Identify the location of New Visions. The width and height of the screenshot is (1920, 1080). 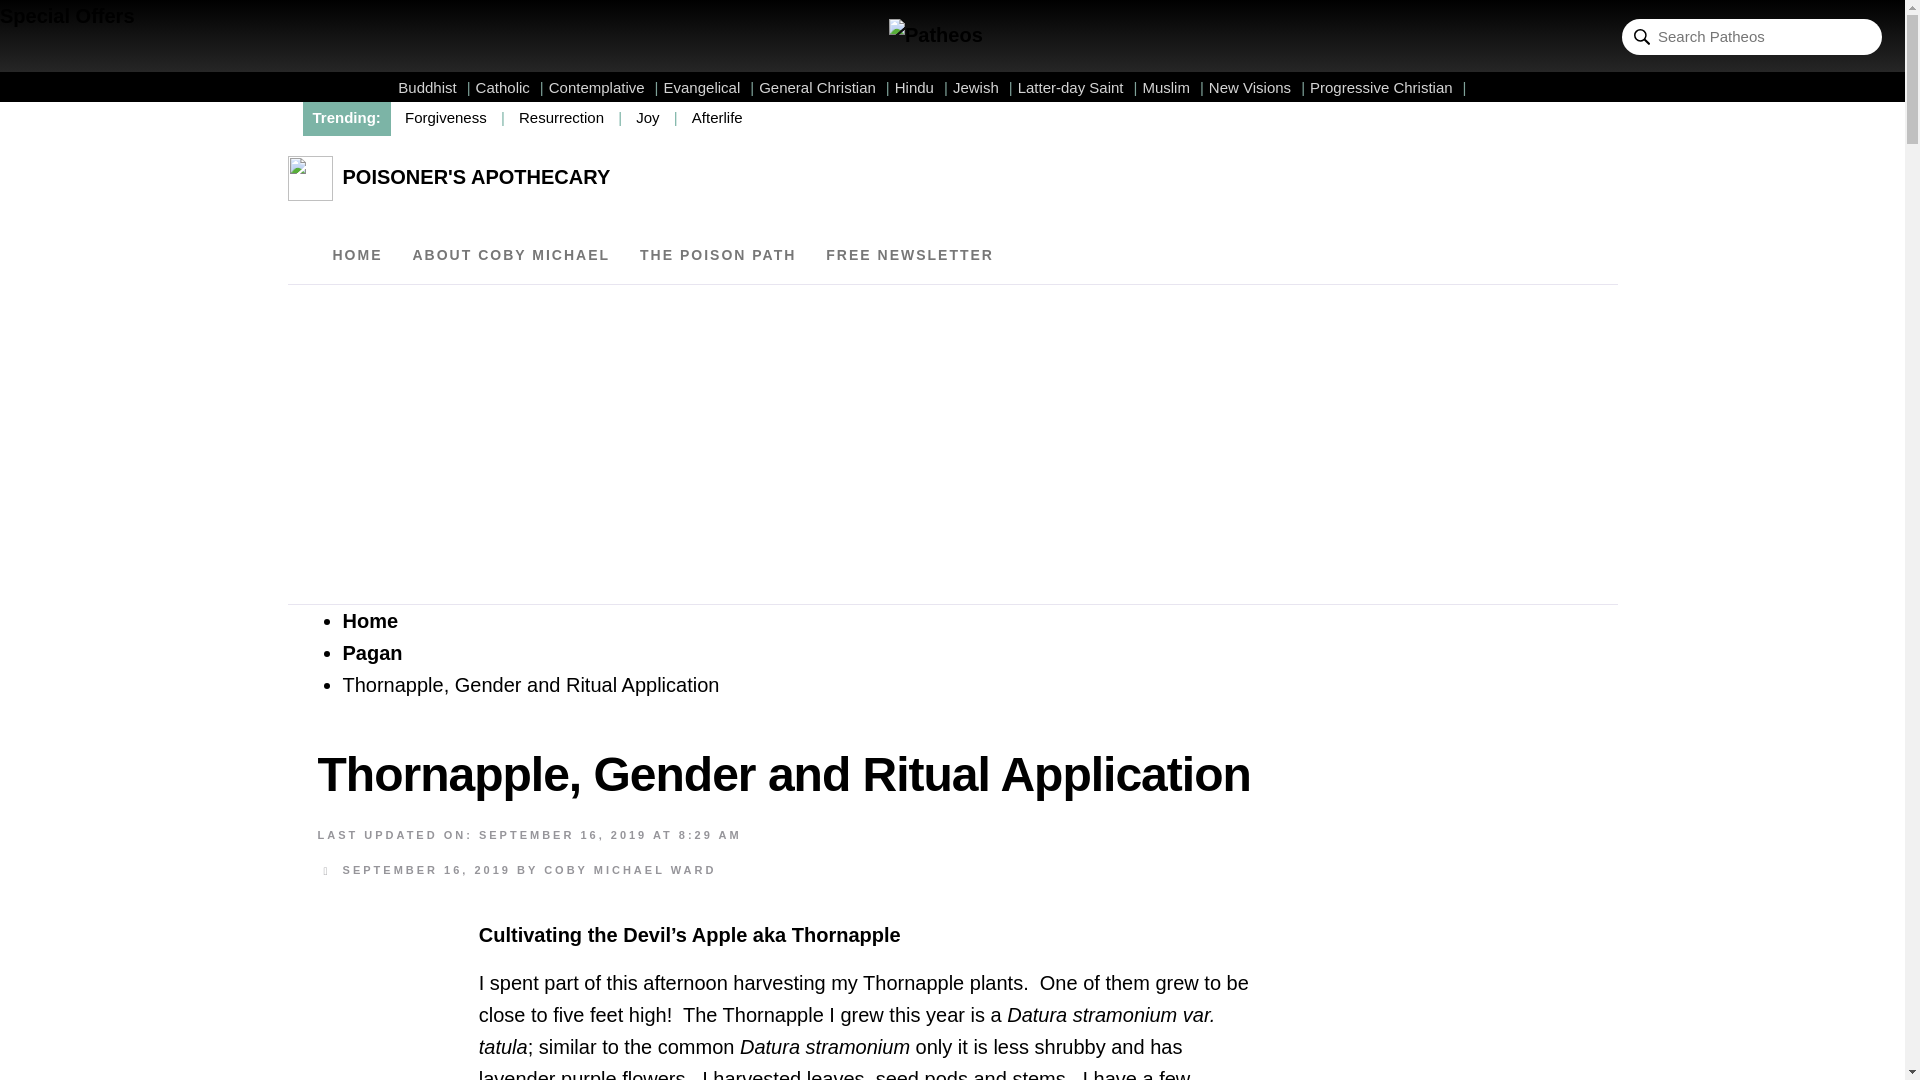
(1257, 87).